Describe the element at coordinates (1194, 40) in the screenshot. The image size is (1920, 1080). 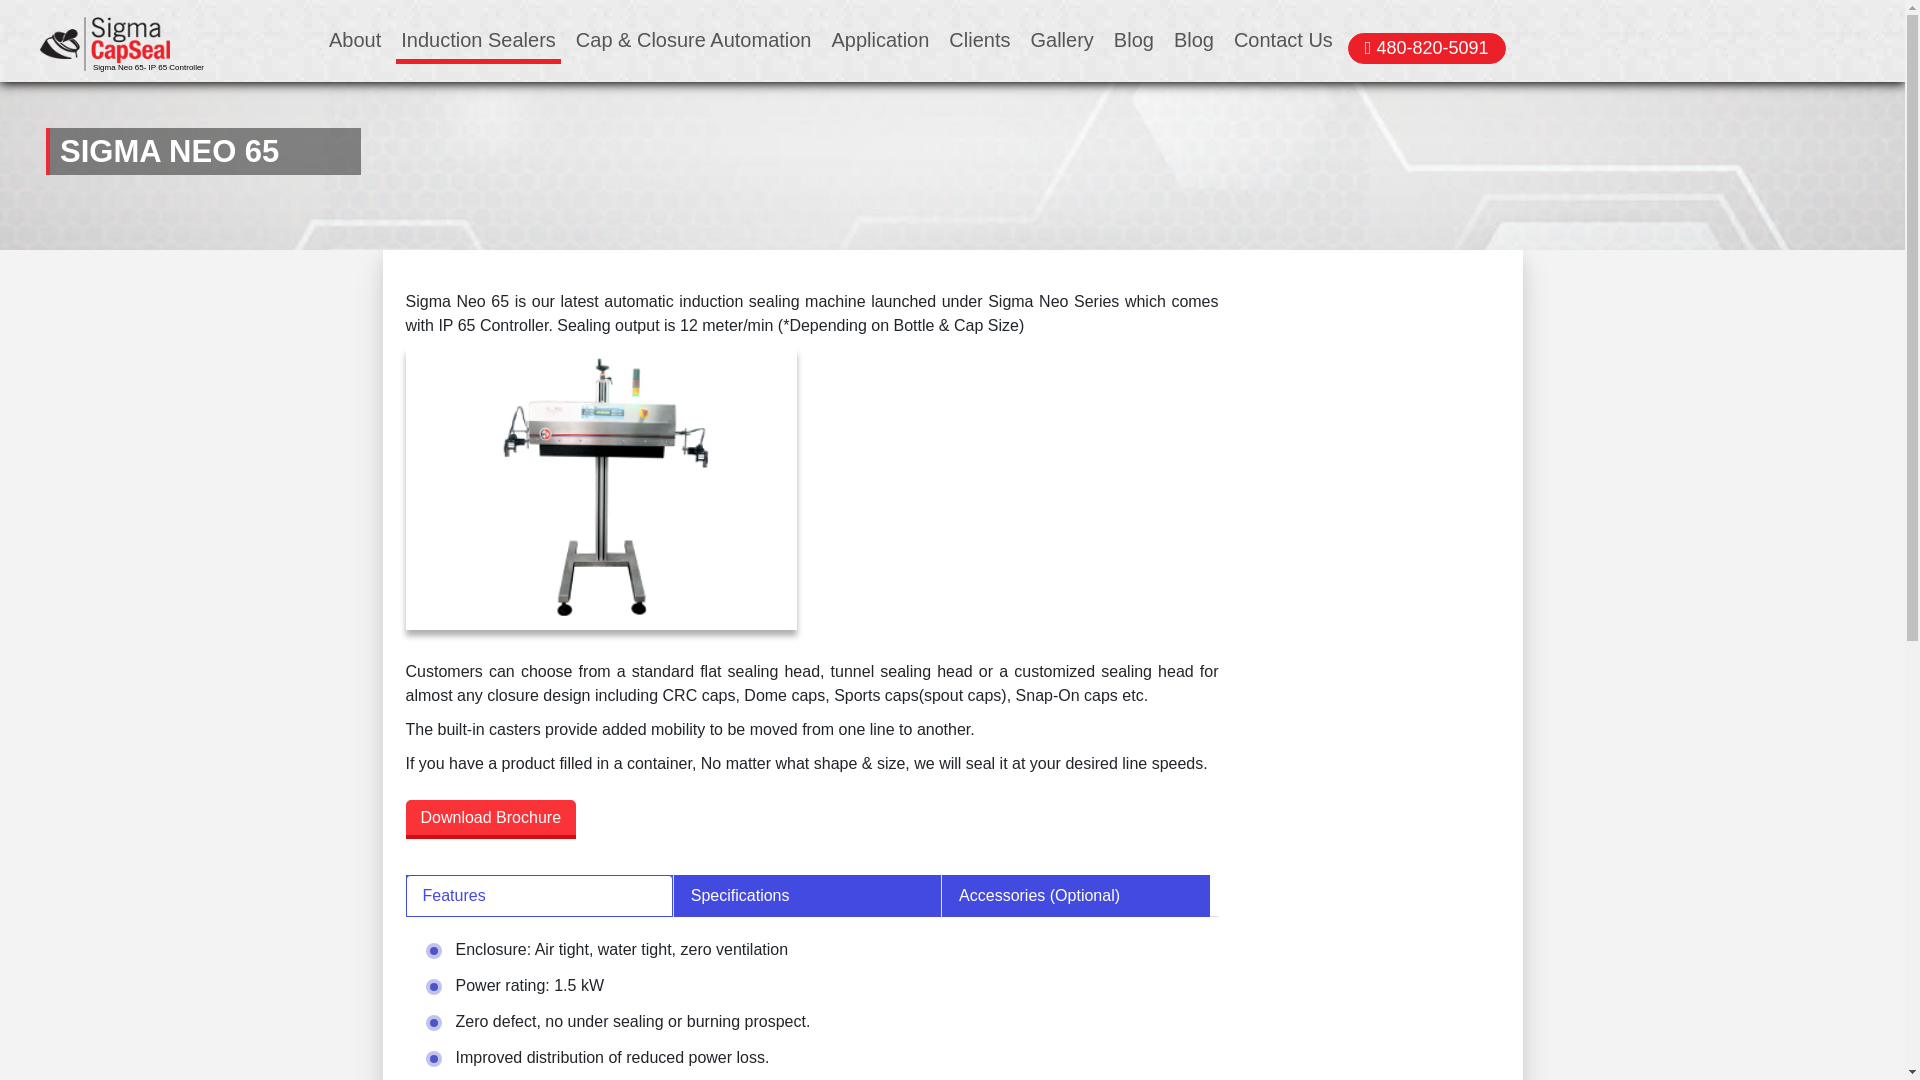
I see `Blog` at that location.